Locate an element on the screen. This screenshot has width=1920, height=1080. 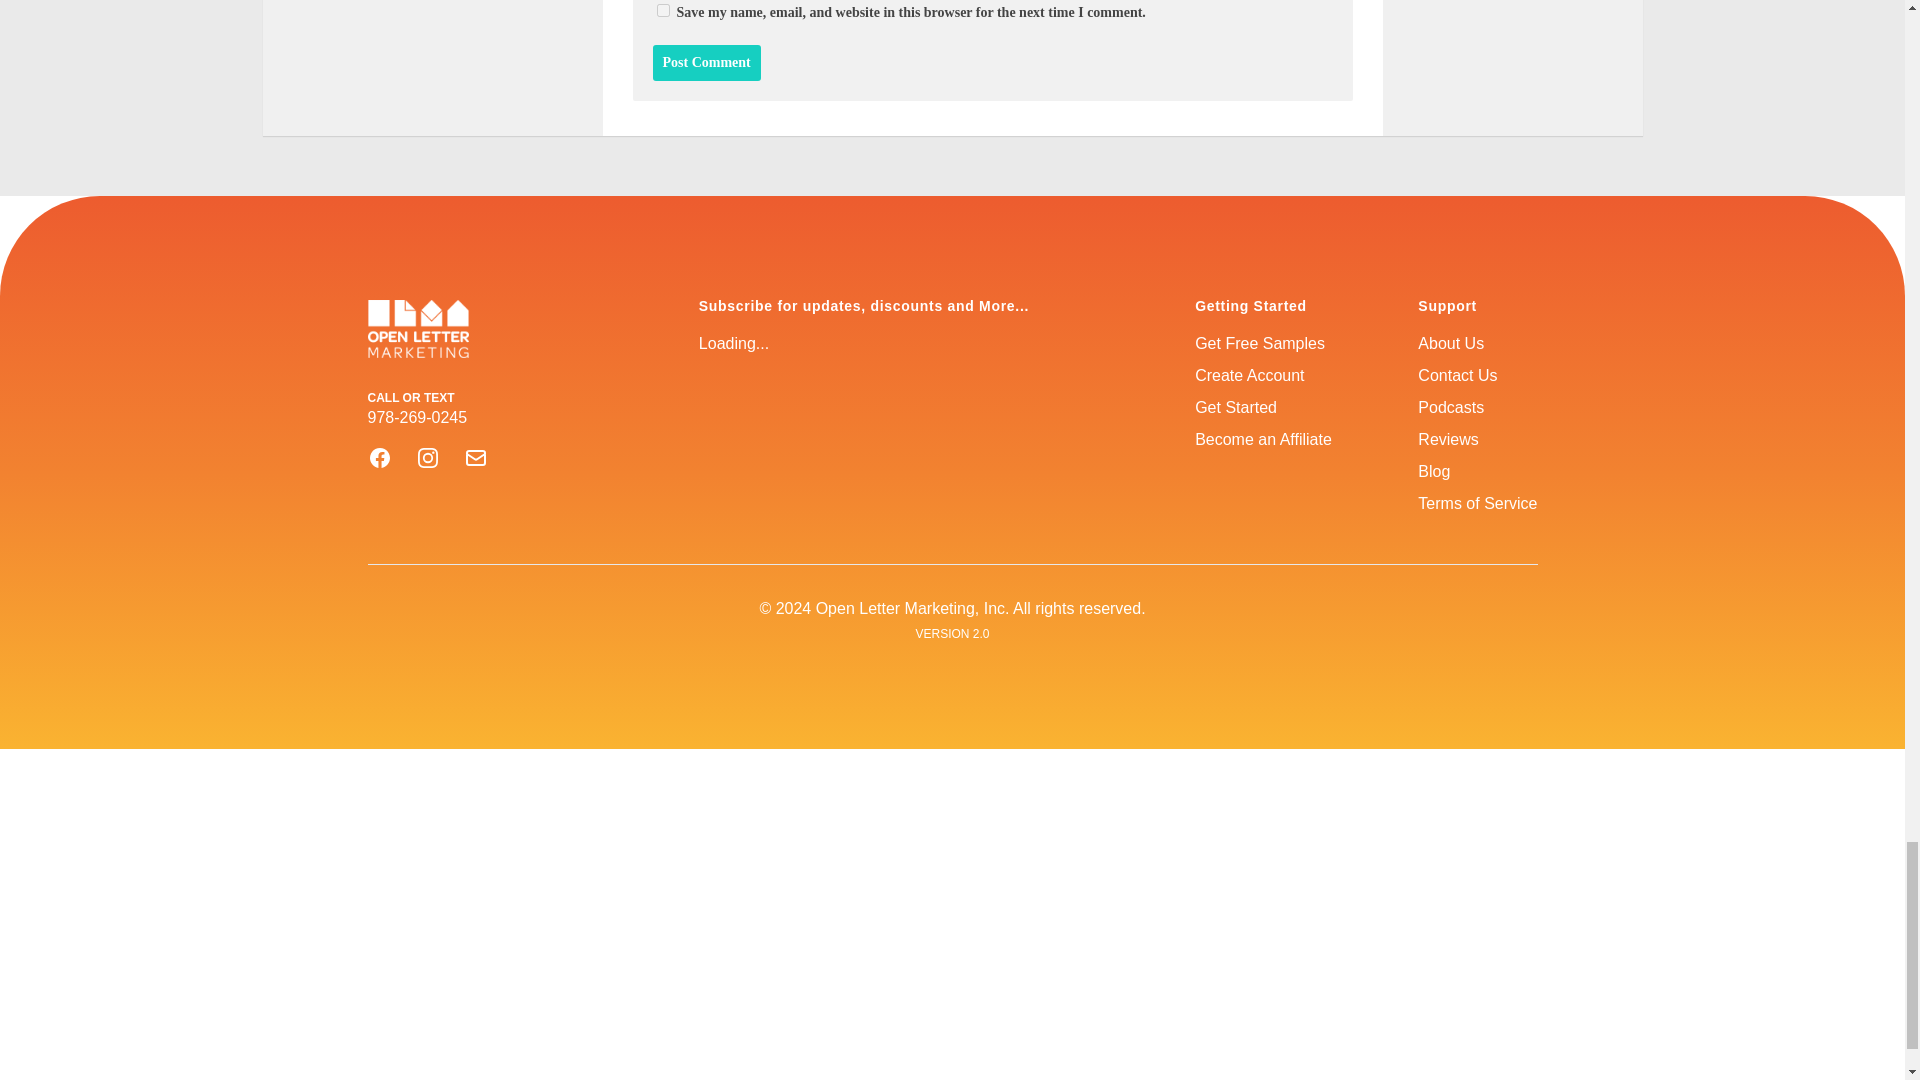
Post Comment is located at coordinates (706, 63).